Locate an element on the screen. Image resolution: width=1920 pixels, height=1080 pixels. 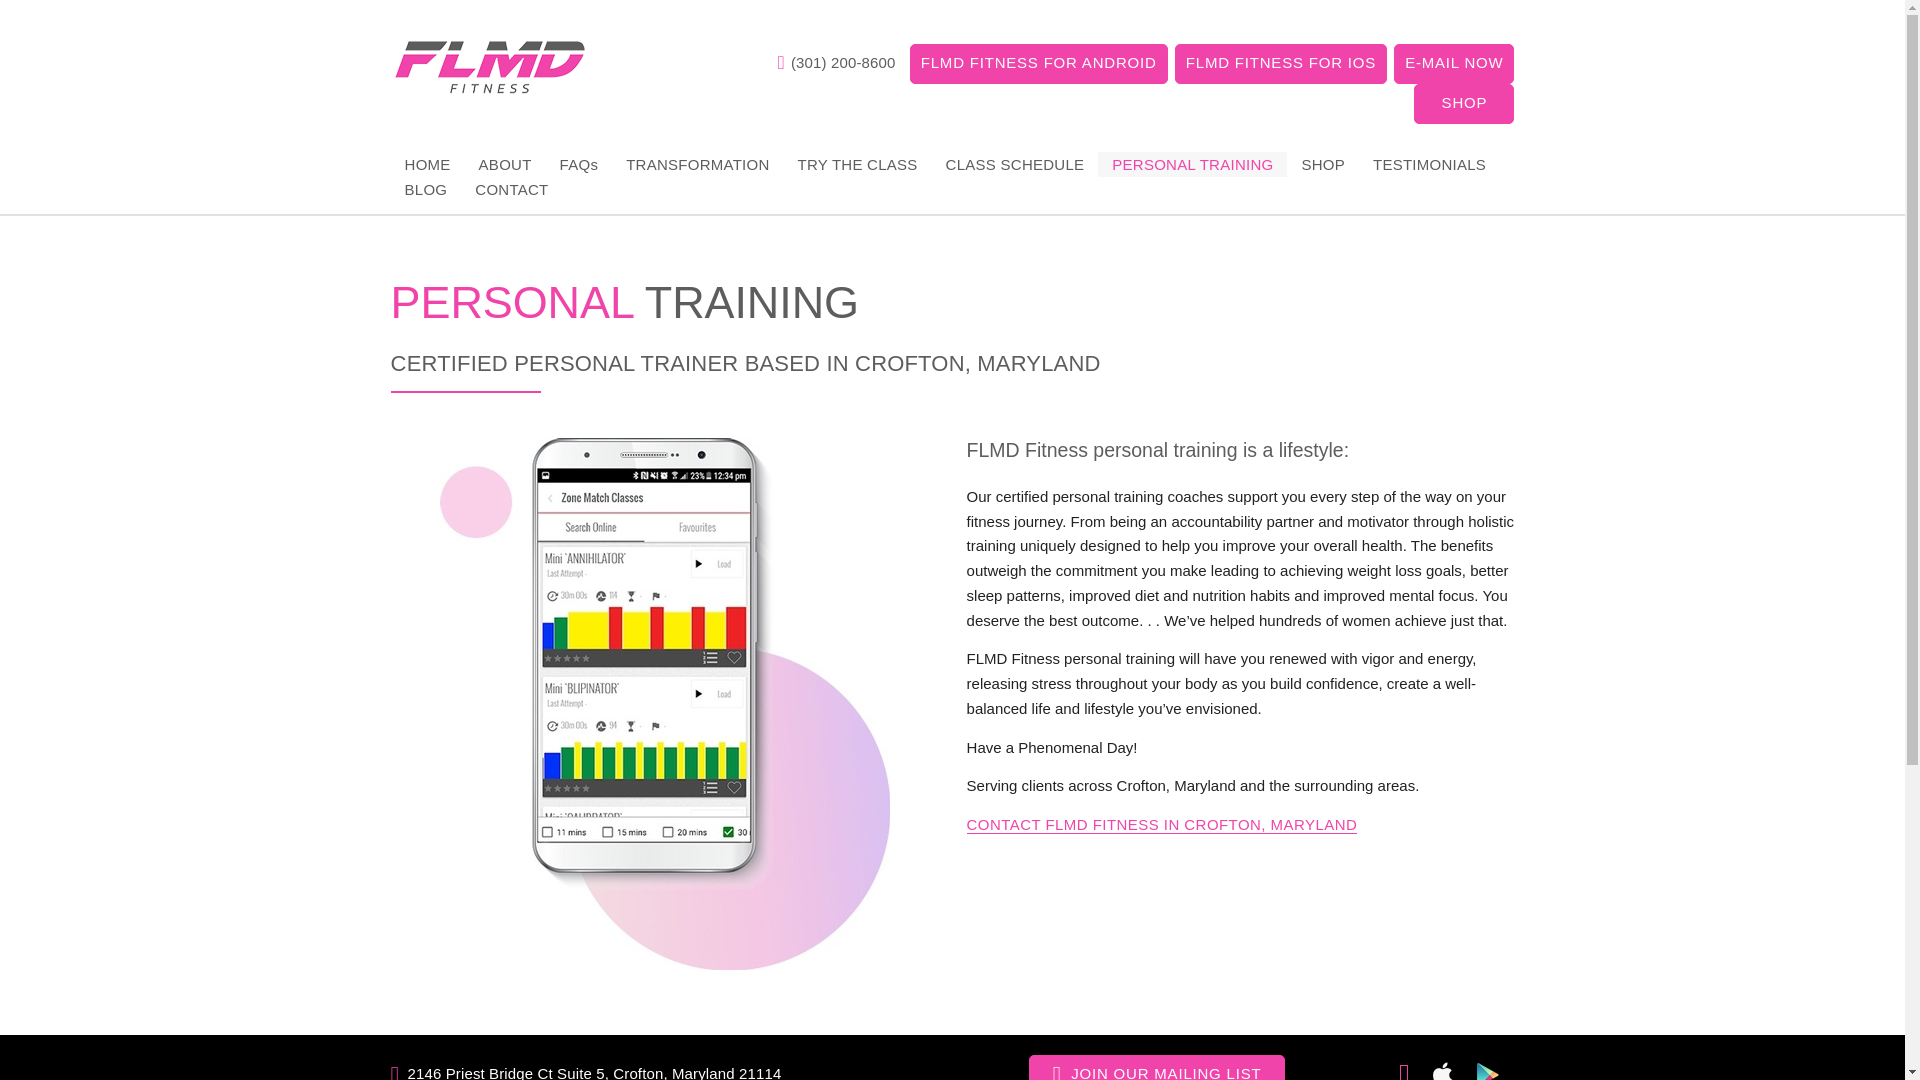
HOME is located at coordinates (428, 164).